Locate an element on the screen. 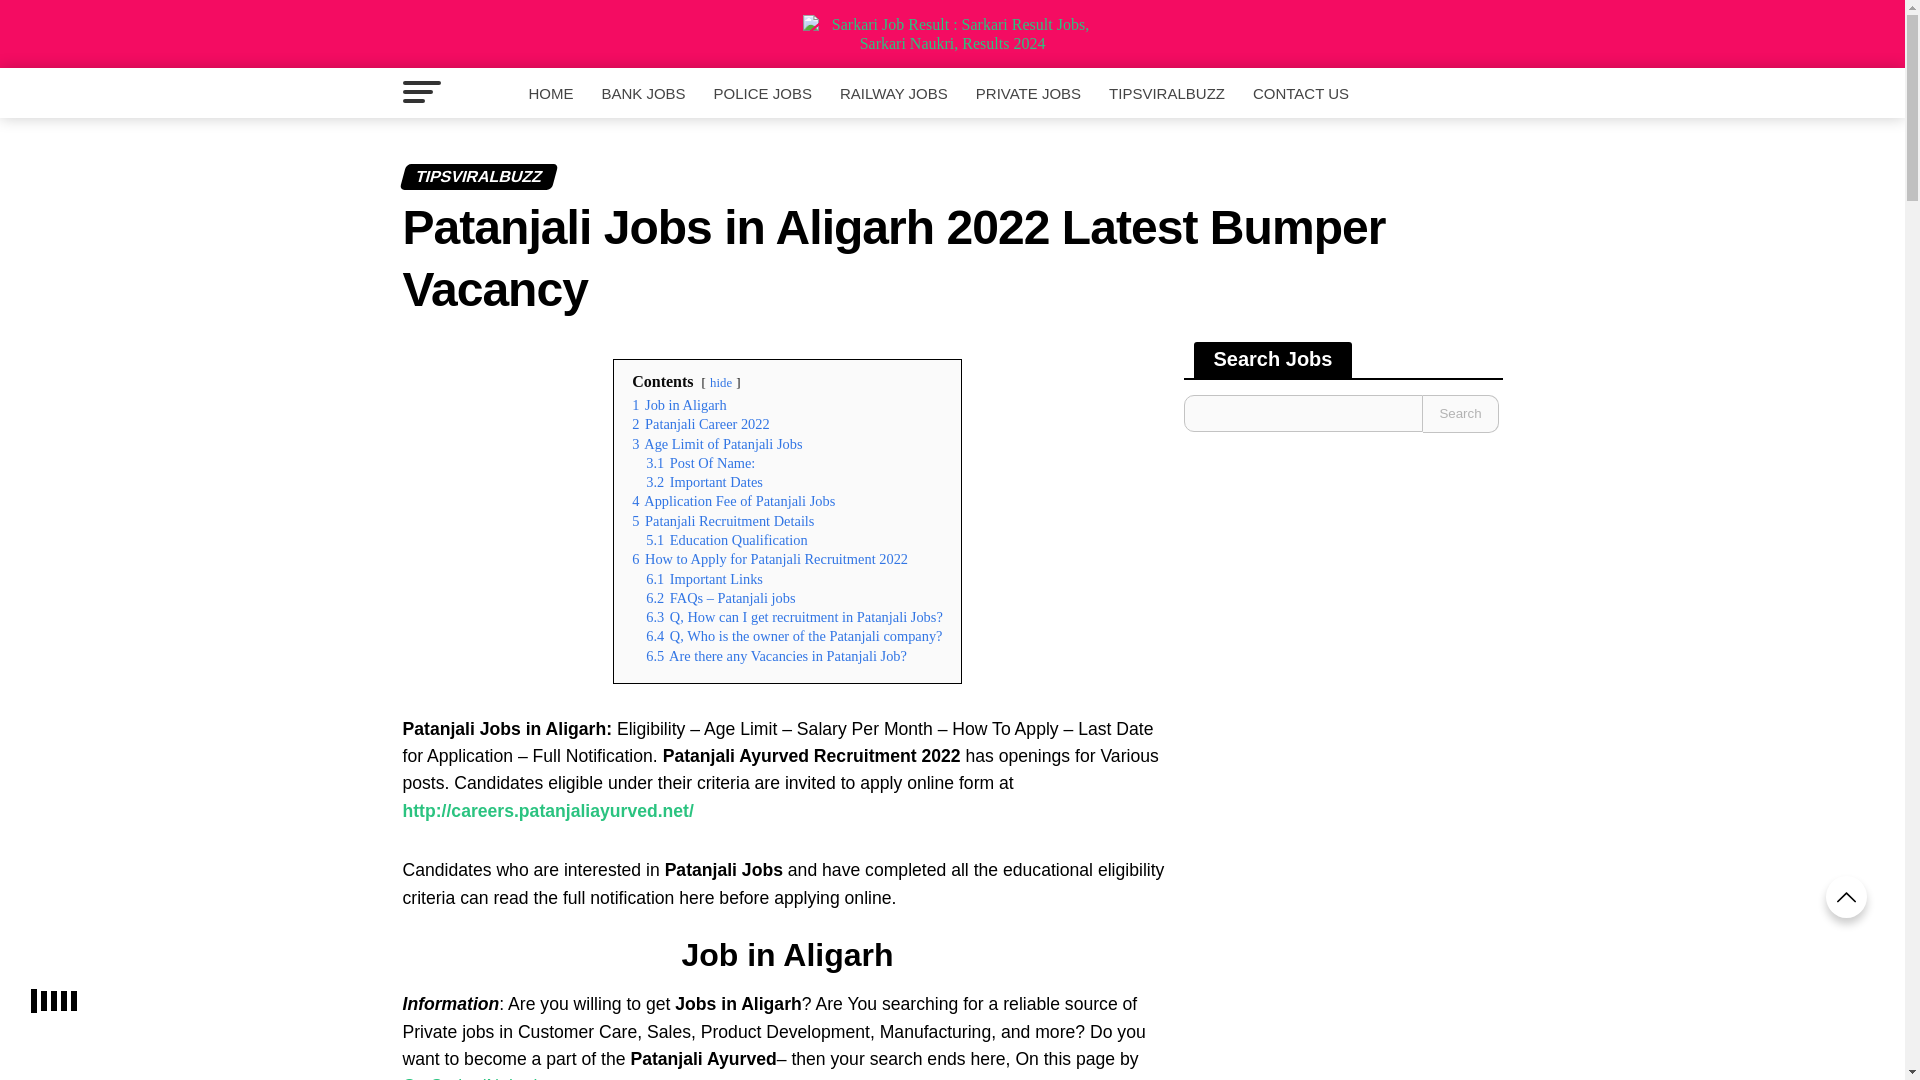  6.3 Q, How can I get recruitment in Patanjali Jobs? is located at coordinates (794, 617).